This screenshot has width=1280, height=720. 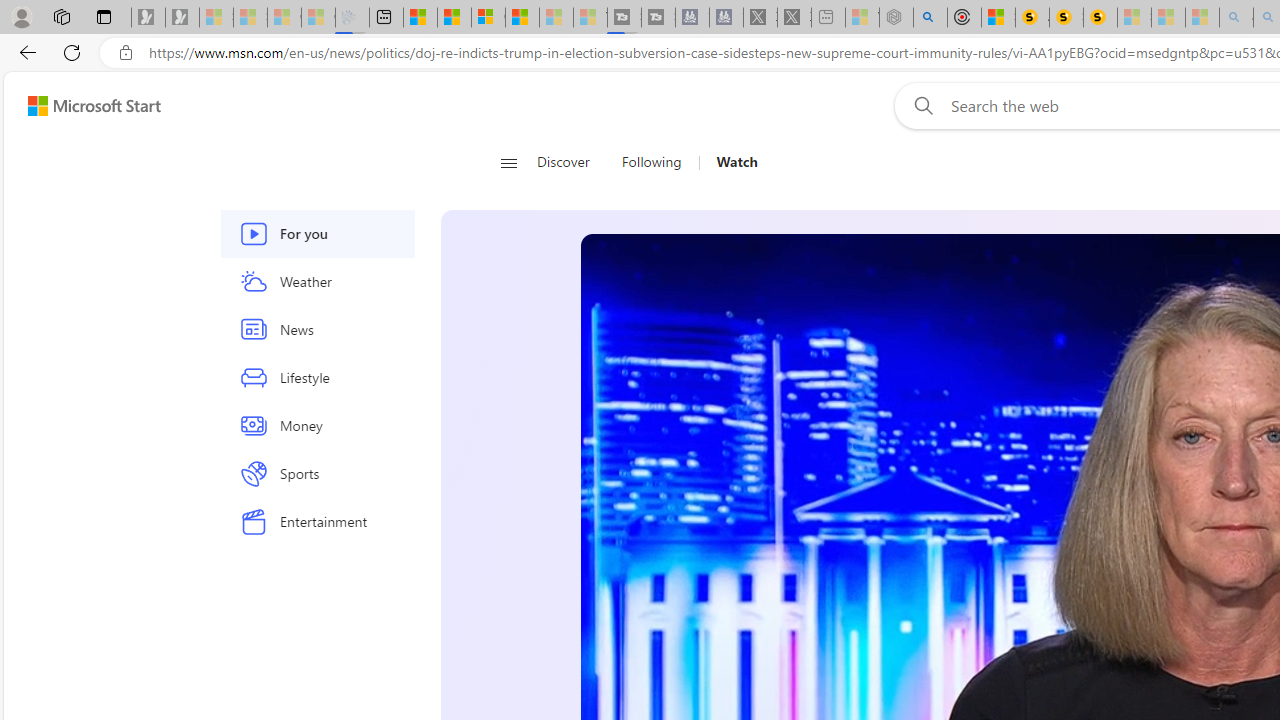 What do you see at coordinates (556, 18) in the screenshot?
I see `Microsoft Start - Sleeping` at bounding box center [556, 18].